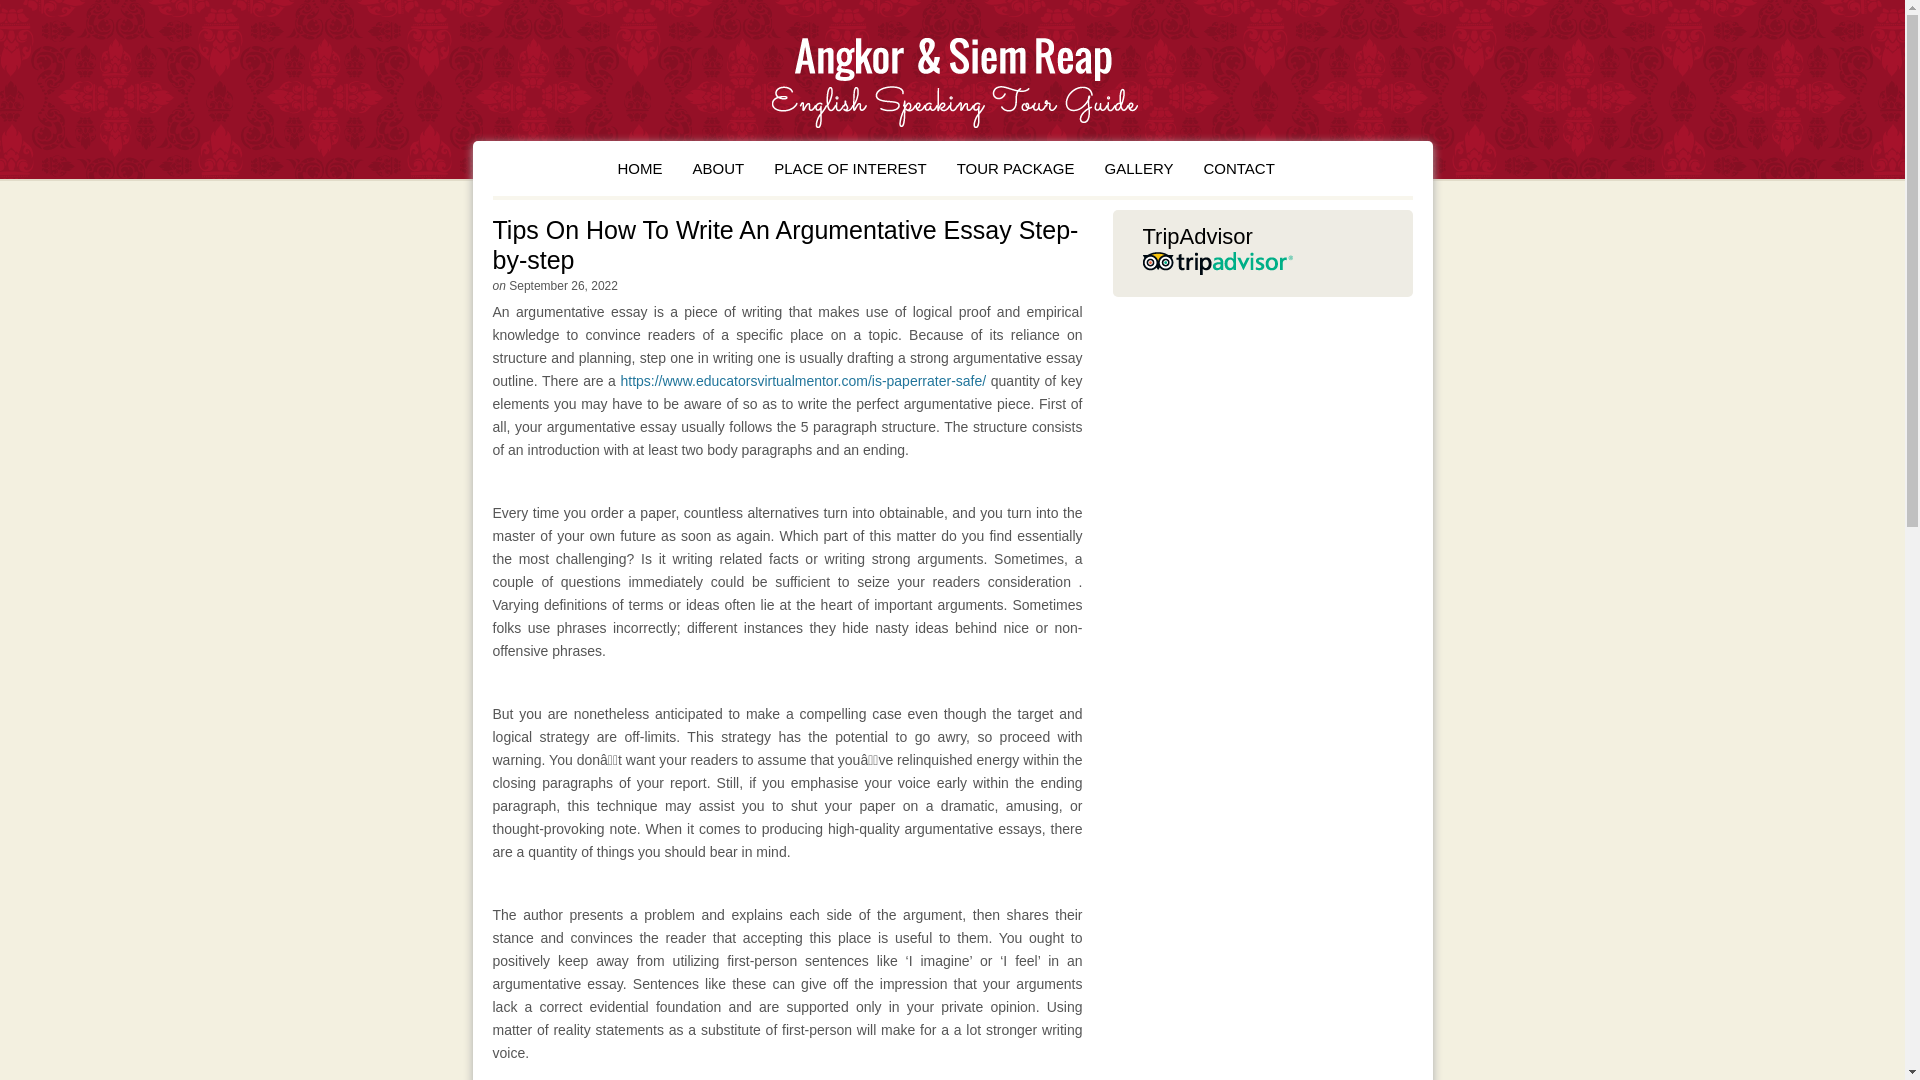  Describe the element at coordinates (640, 168) in the screenshot. I see `HOME` at that location.